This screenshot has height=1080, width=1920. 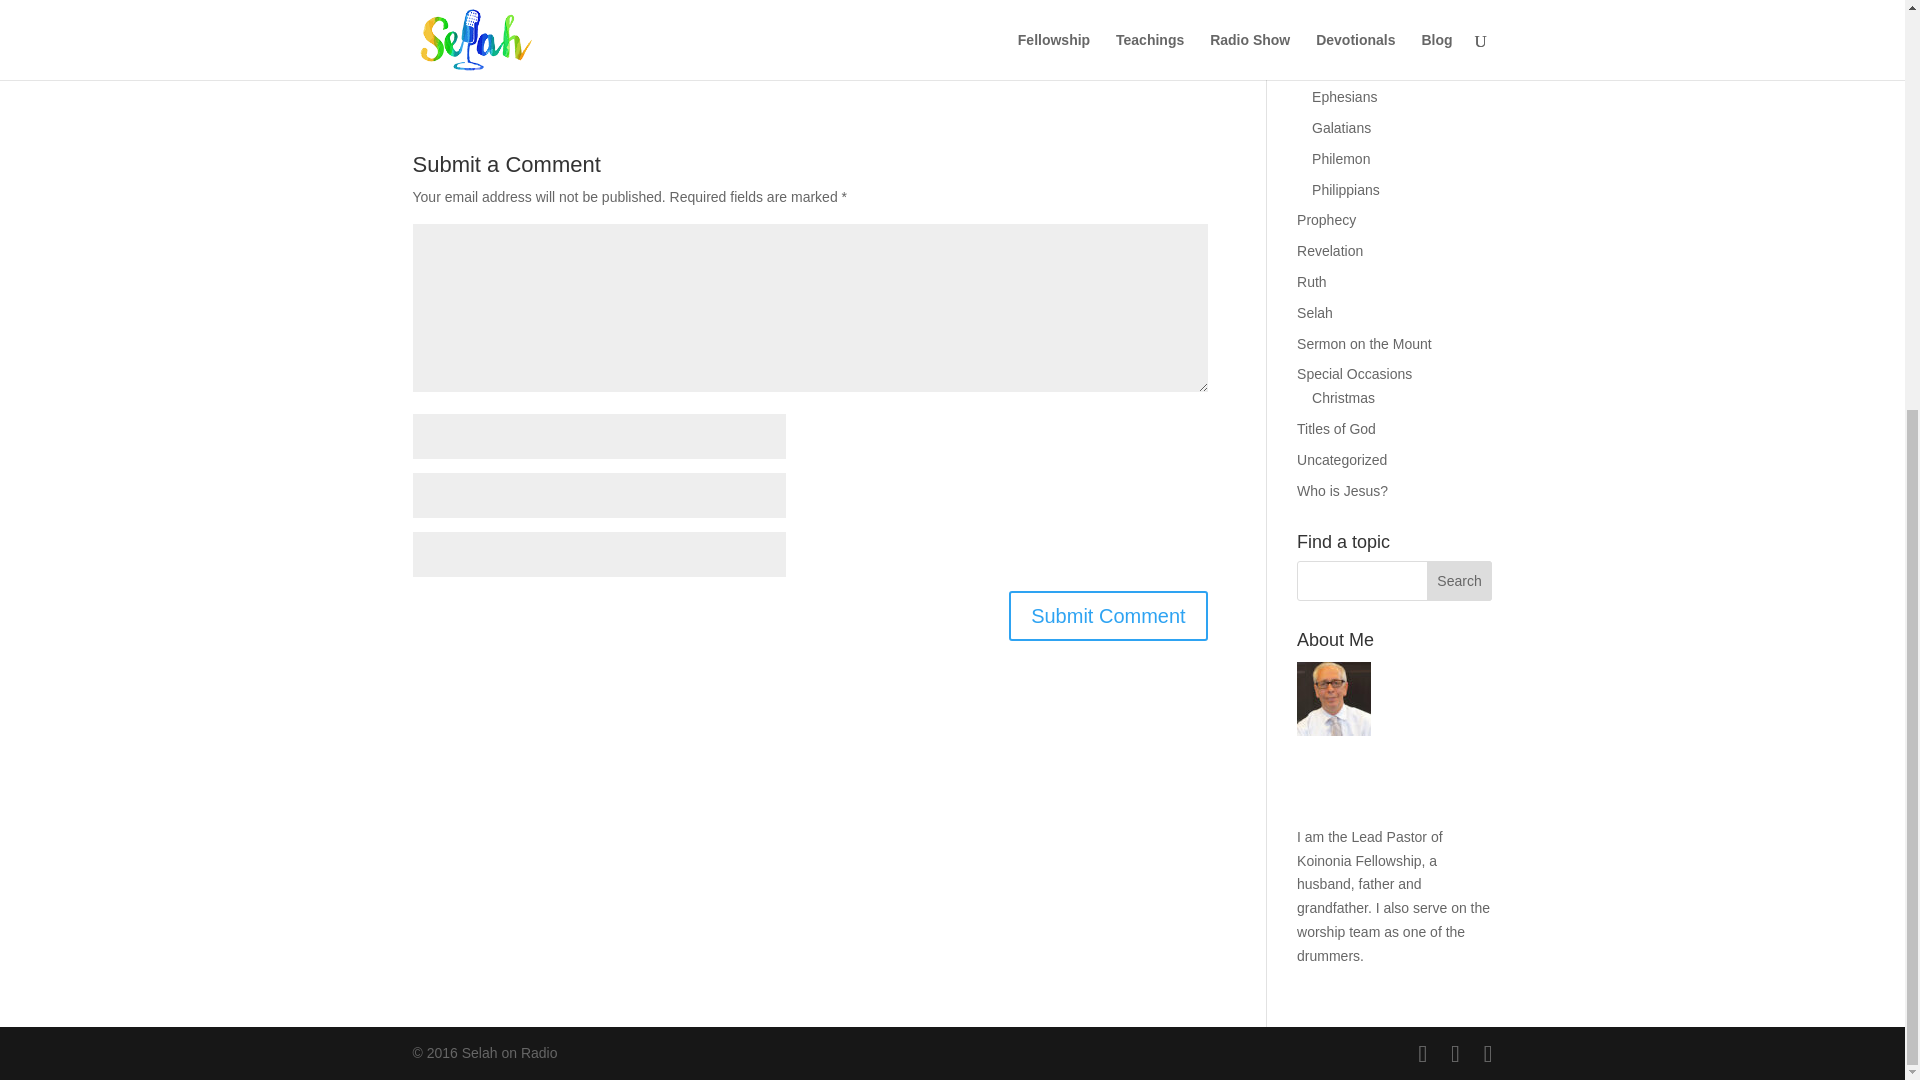 I want to click on Ephesians, so click(x=1344, y=96).